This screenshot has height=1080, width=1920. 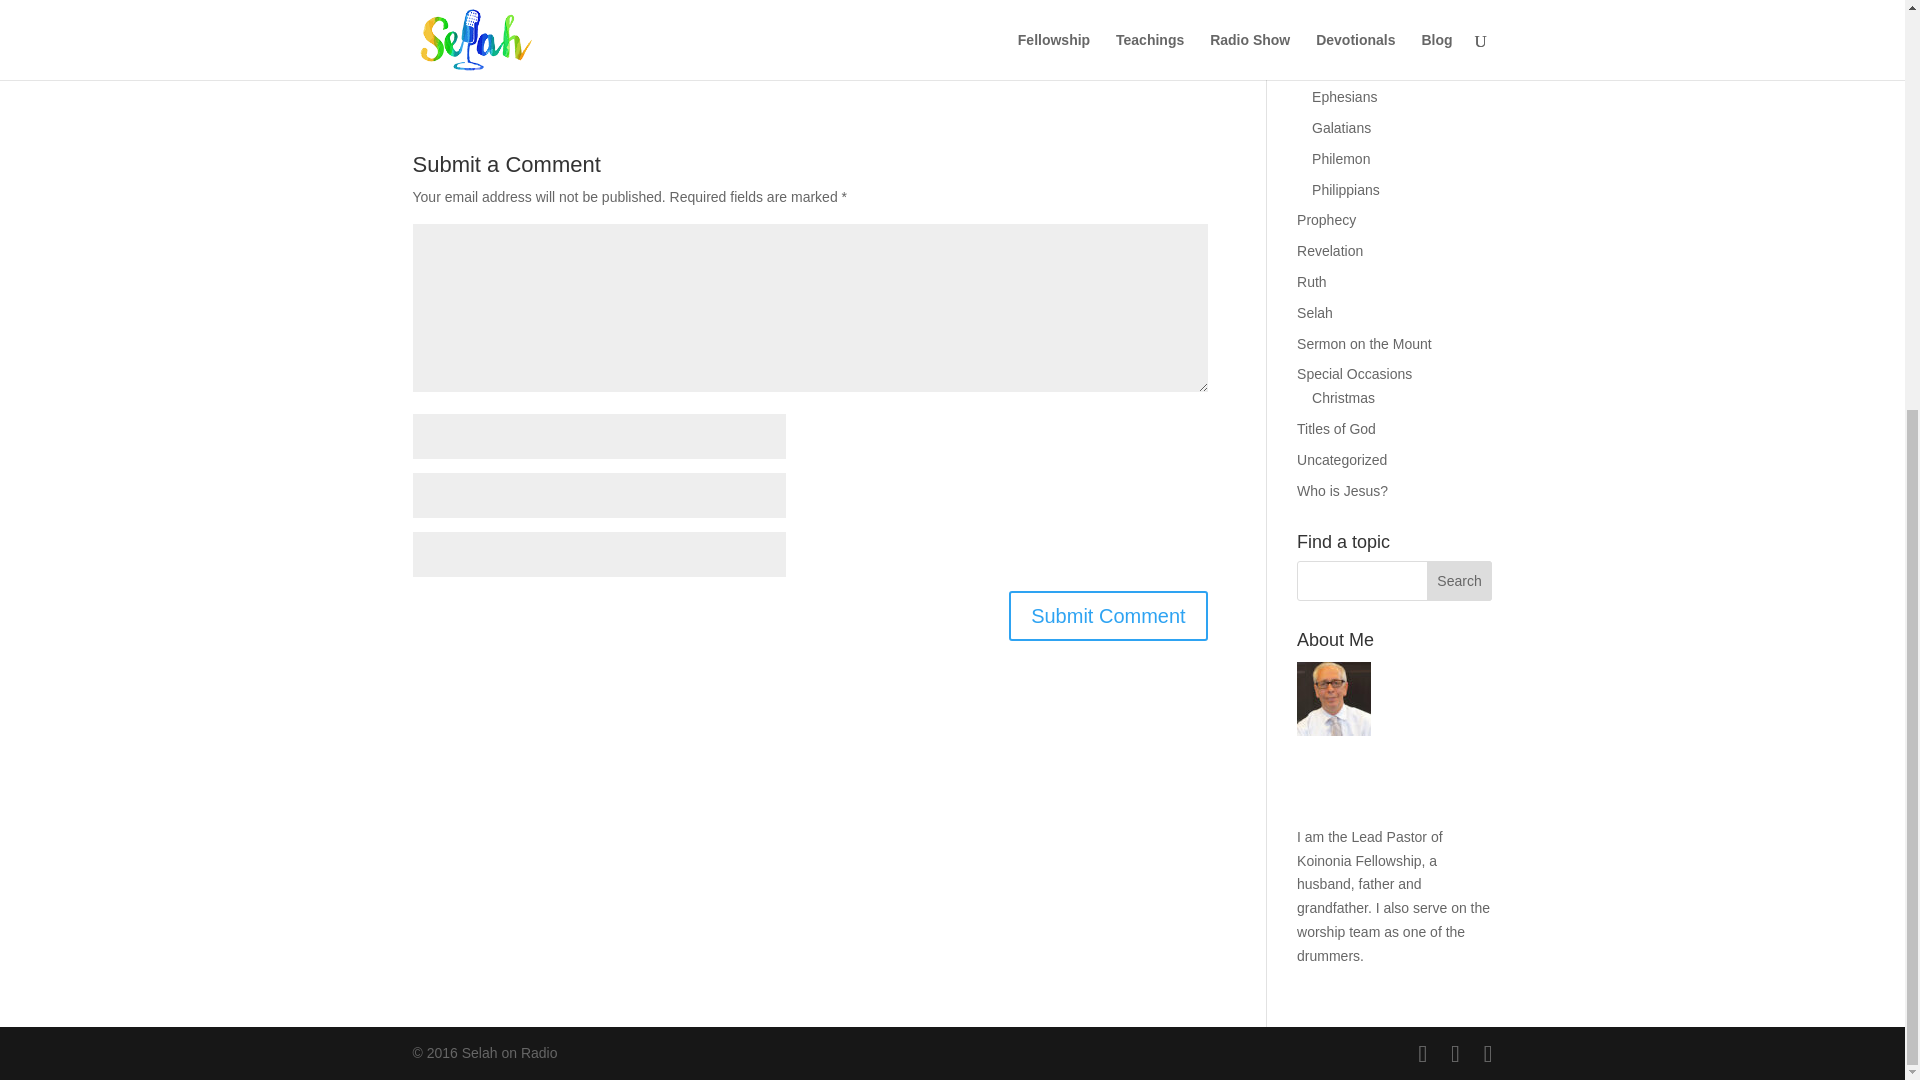 I want to click on Ephesians, so click(x=1344, y=96).